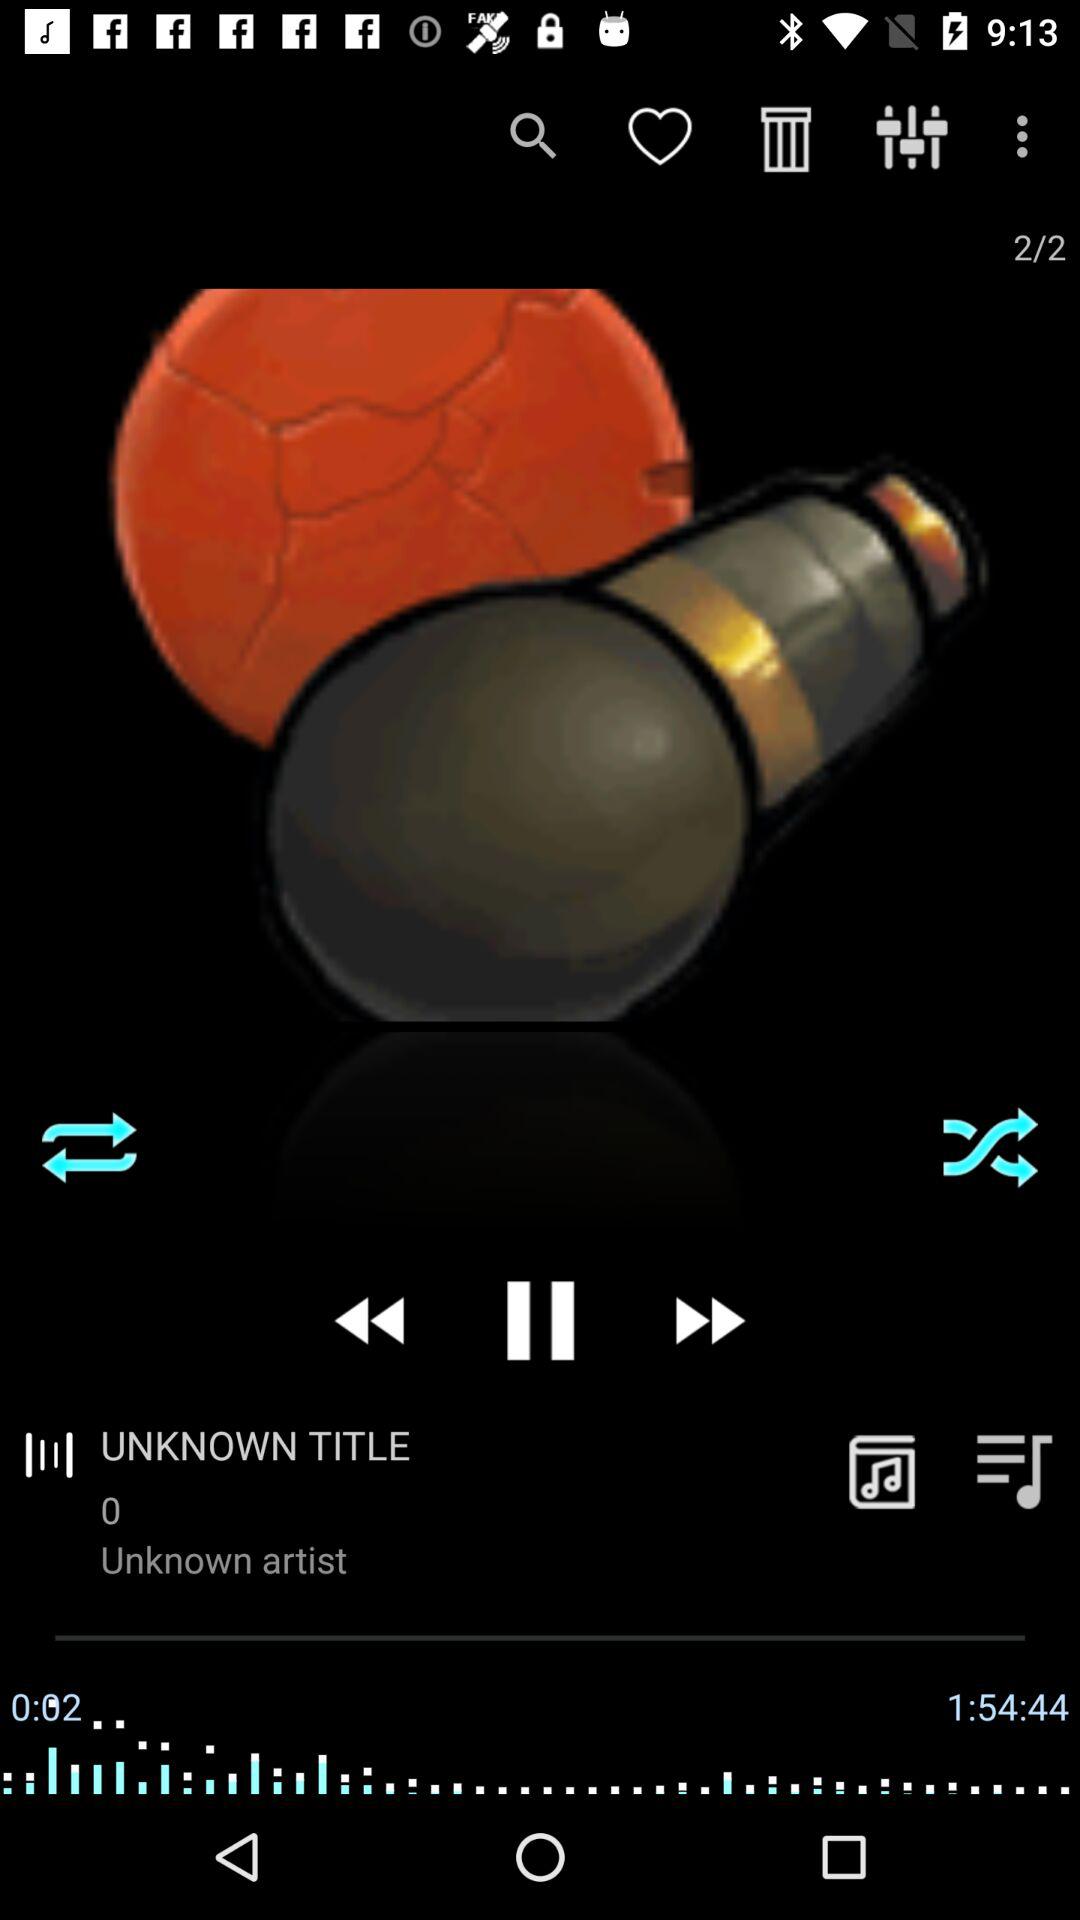  What do you see at coordinates (990, 1147) in the screenshot?
I see `press the shuffle` at bounding box center [990, 1147].